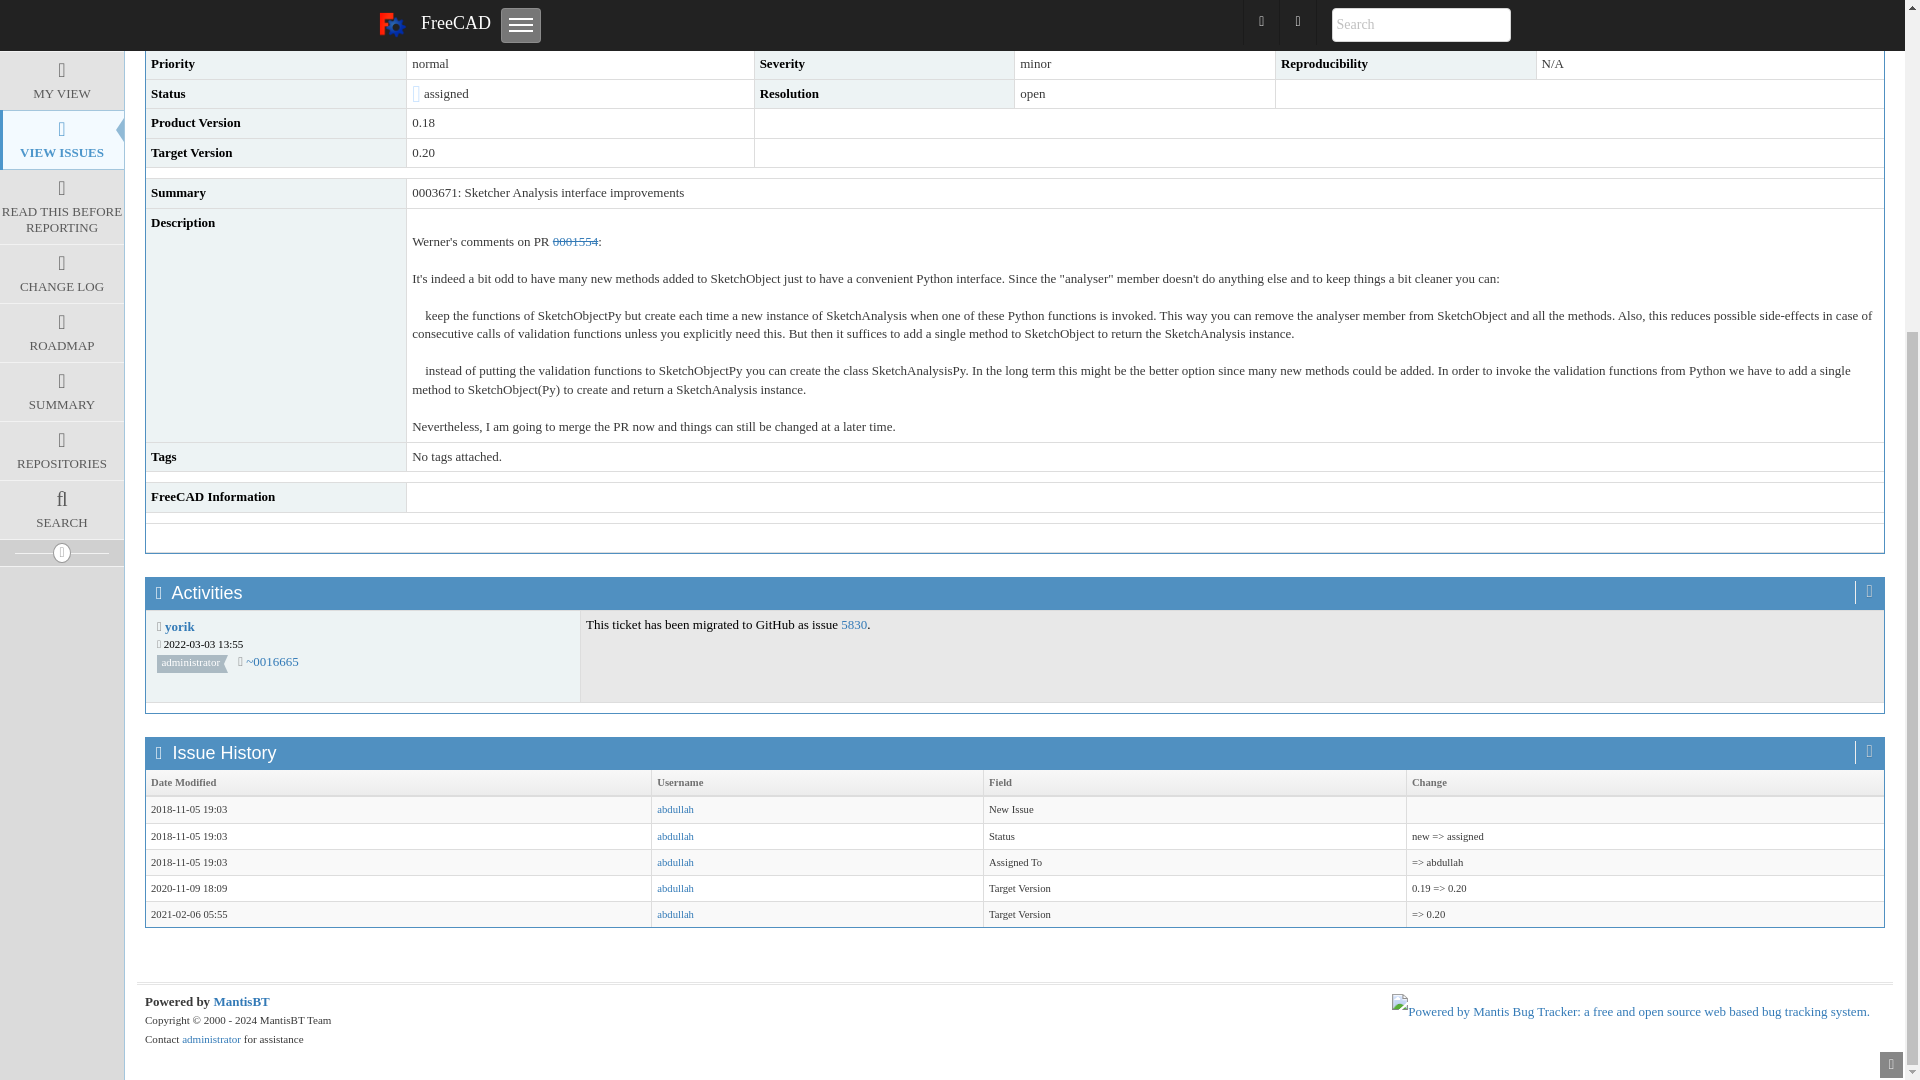 Image resolution: width=1920 pixels, height=1080 pixels. I want to click on bug tracking software, so click(240, 1000).